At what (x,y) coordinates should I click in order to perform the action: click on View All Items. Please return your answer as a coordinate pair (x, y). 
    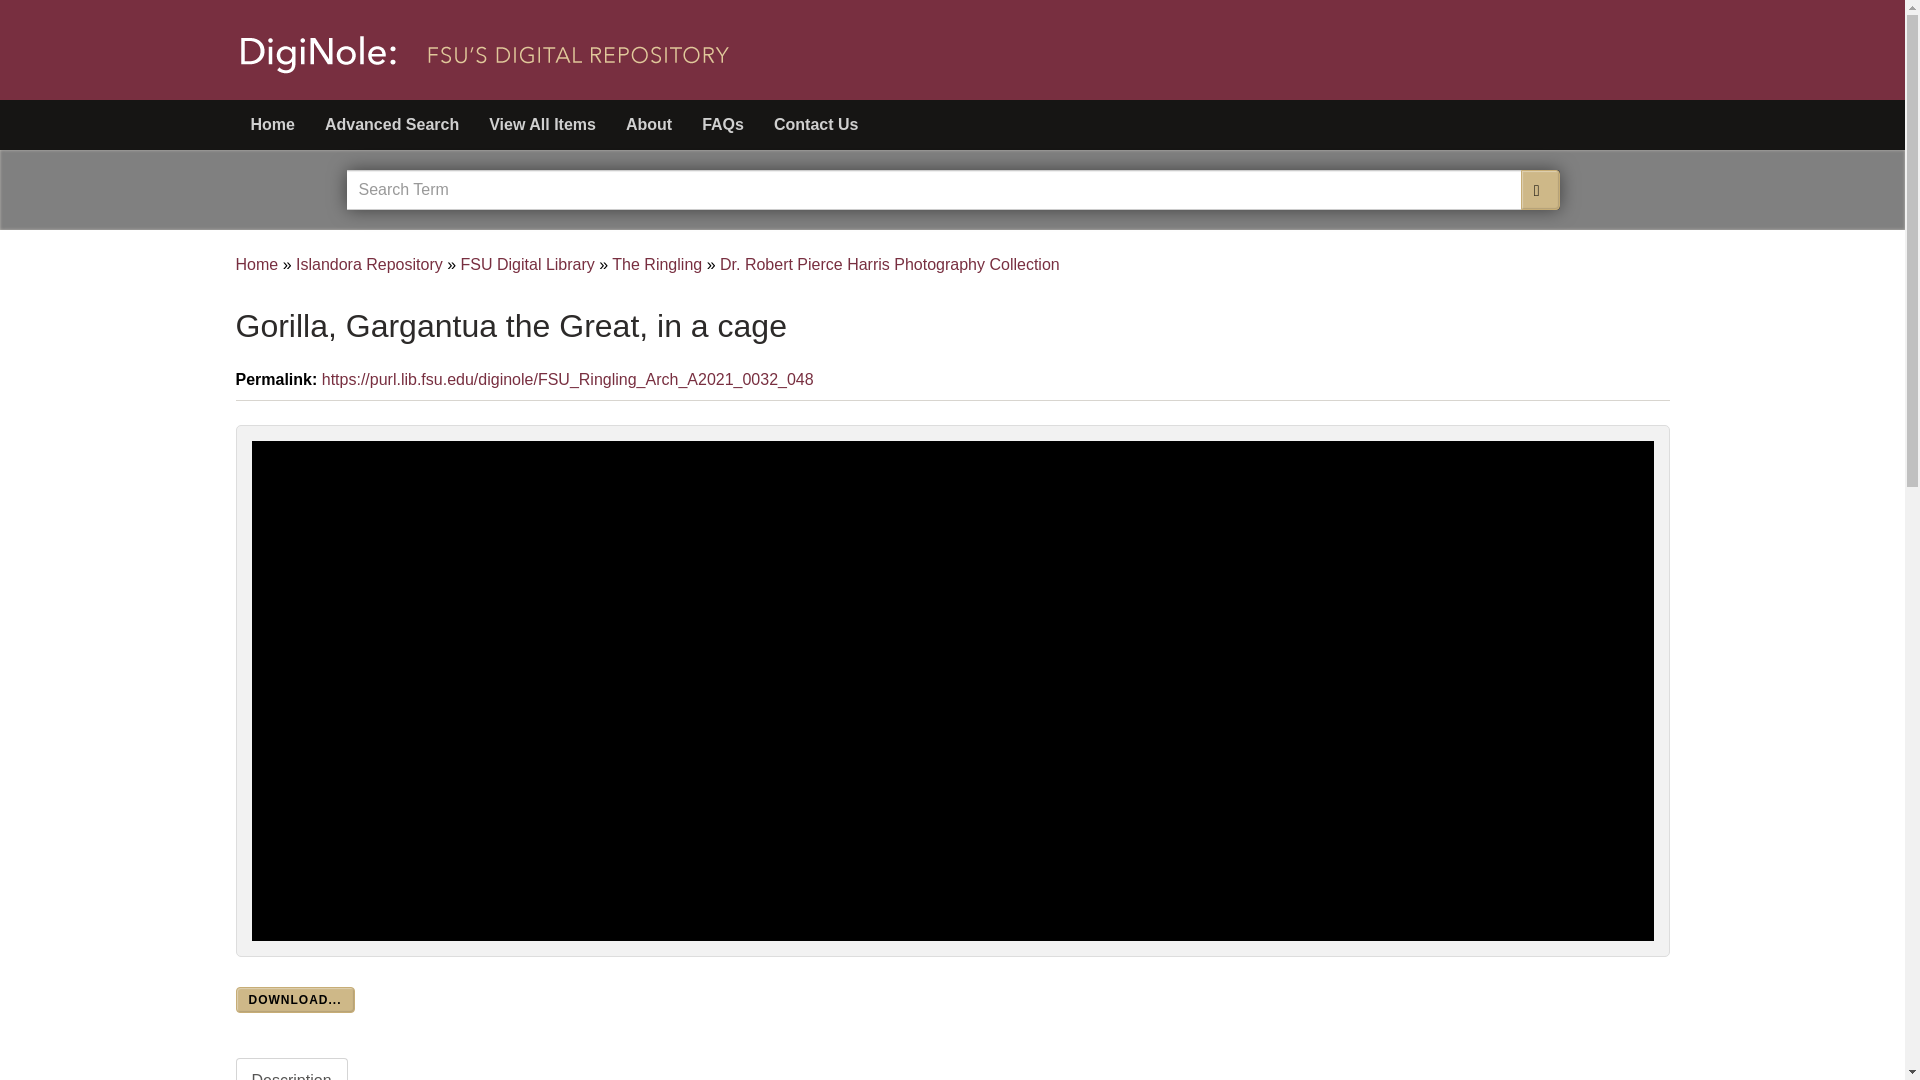
    Looking at the image, I should click on (542, 125).